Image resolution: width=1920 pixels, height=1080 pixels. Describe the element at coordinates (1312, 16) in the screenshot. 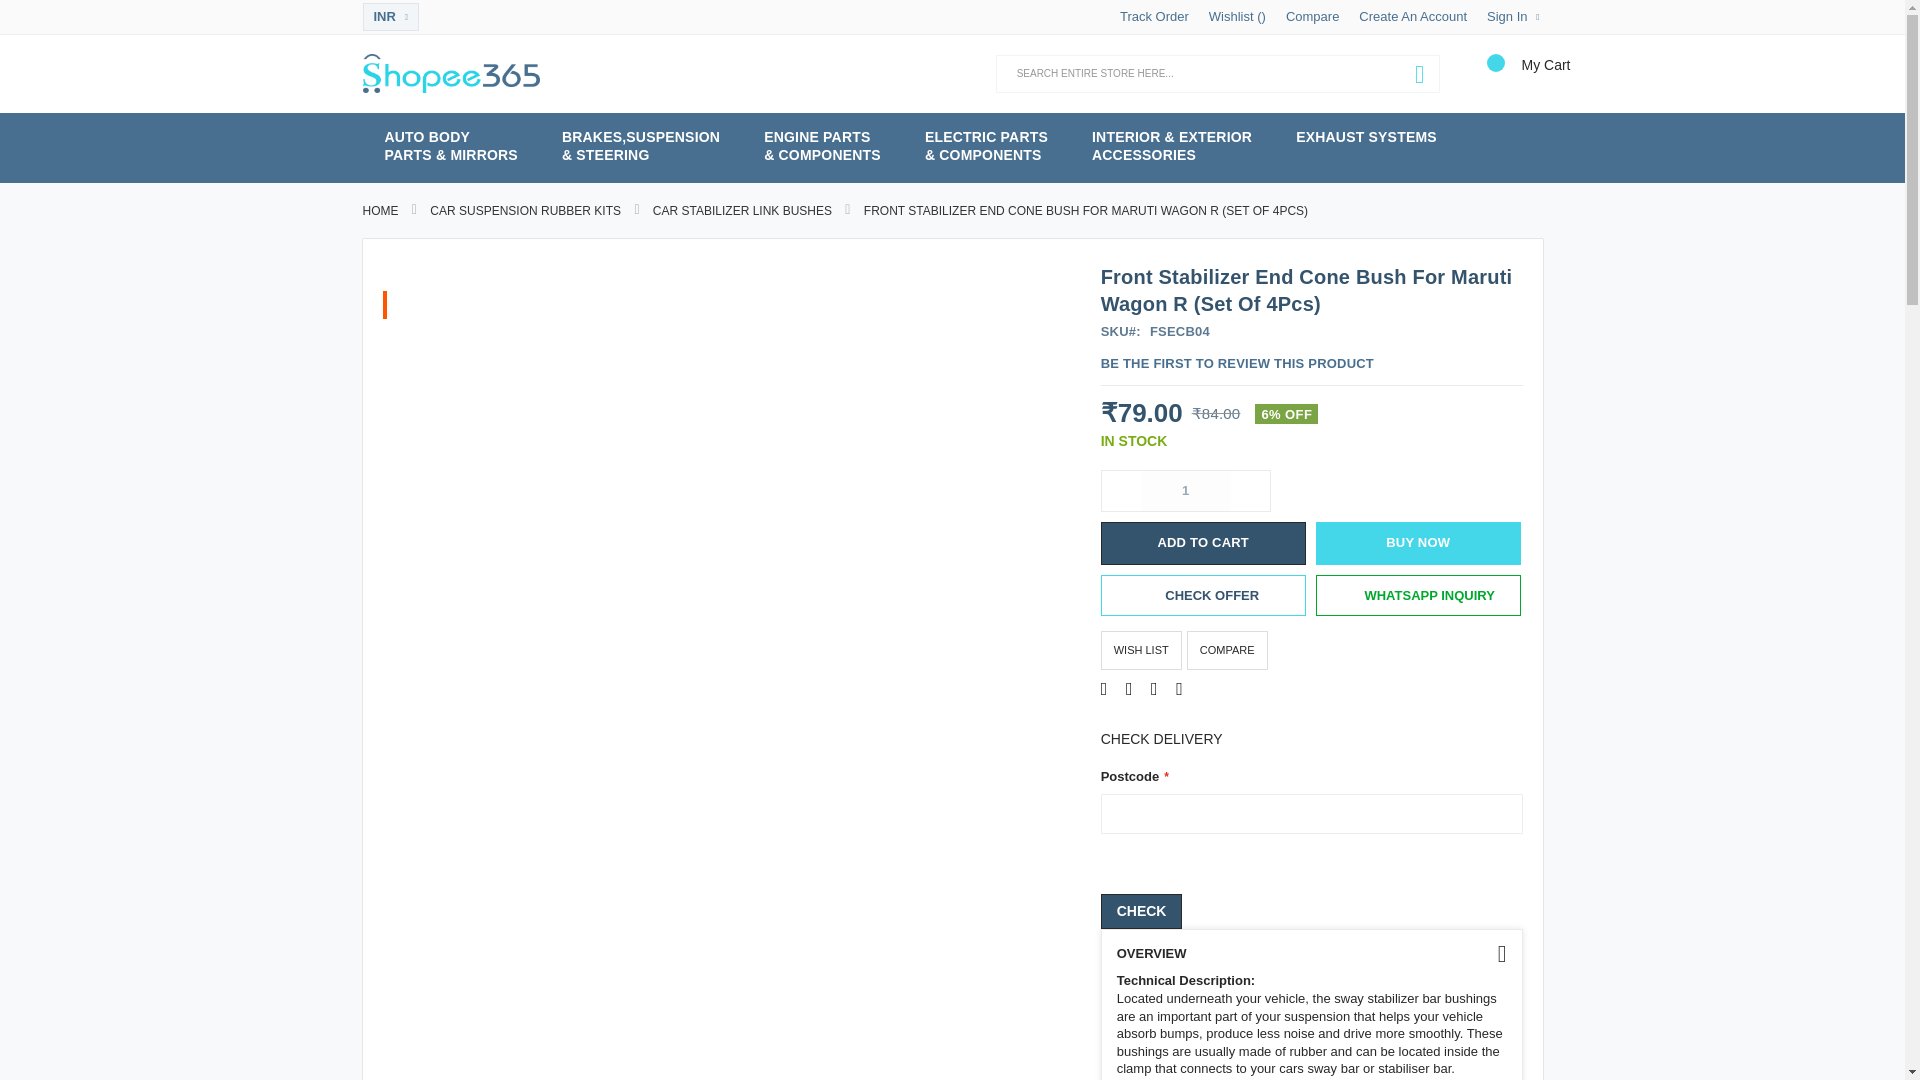

I see `Compare` at that location.